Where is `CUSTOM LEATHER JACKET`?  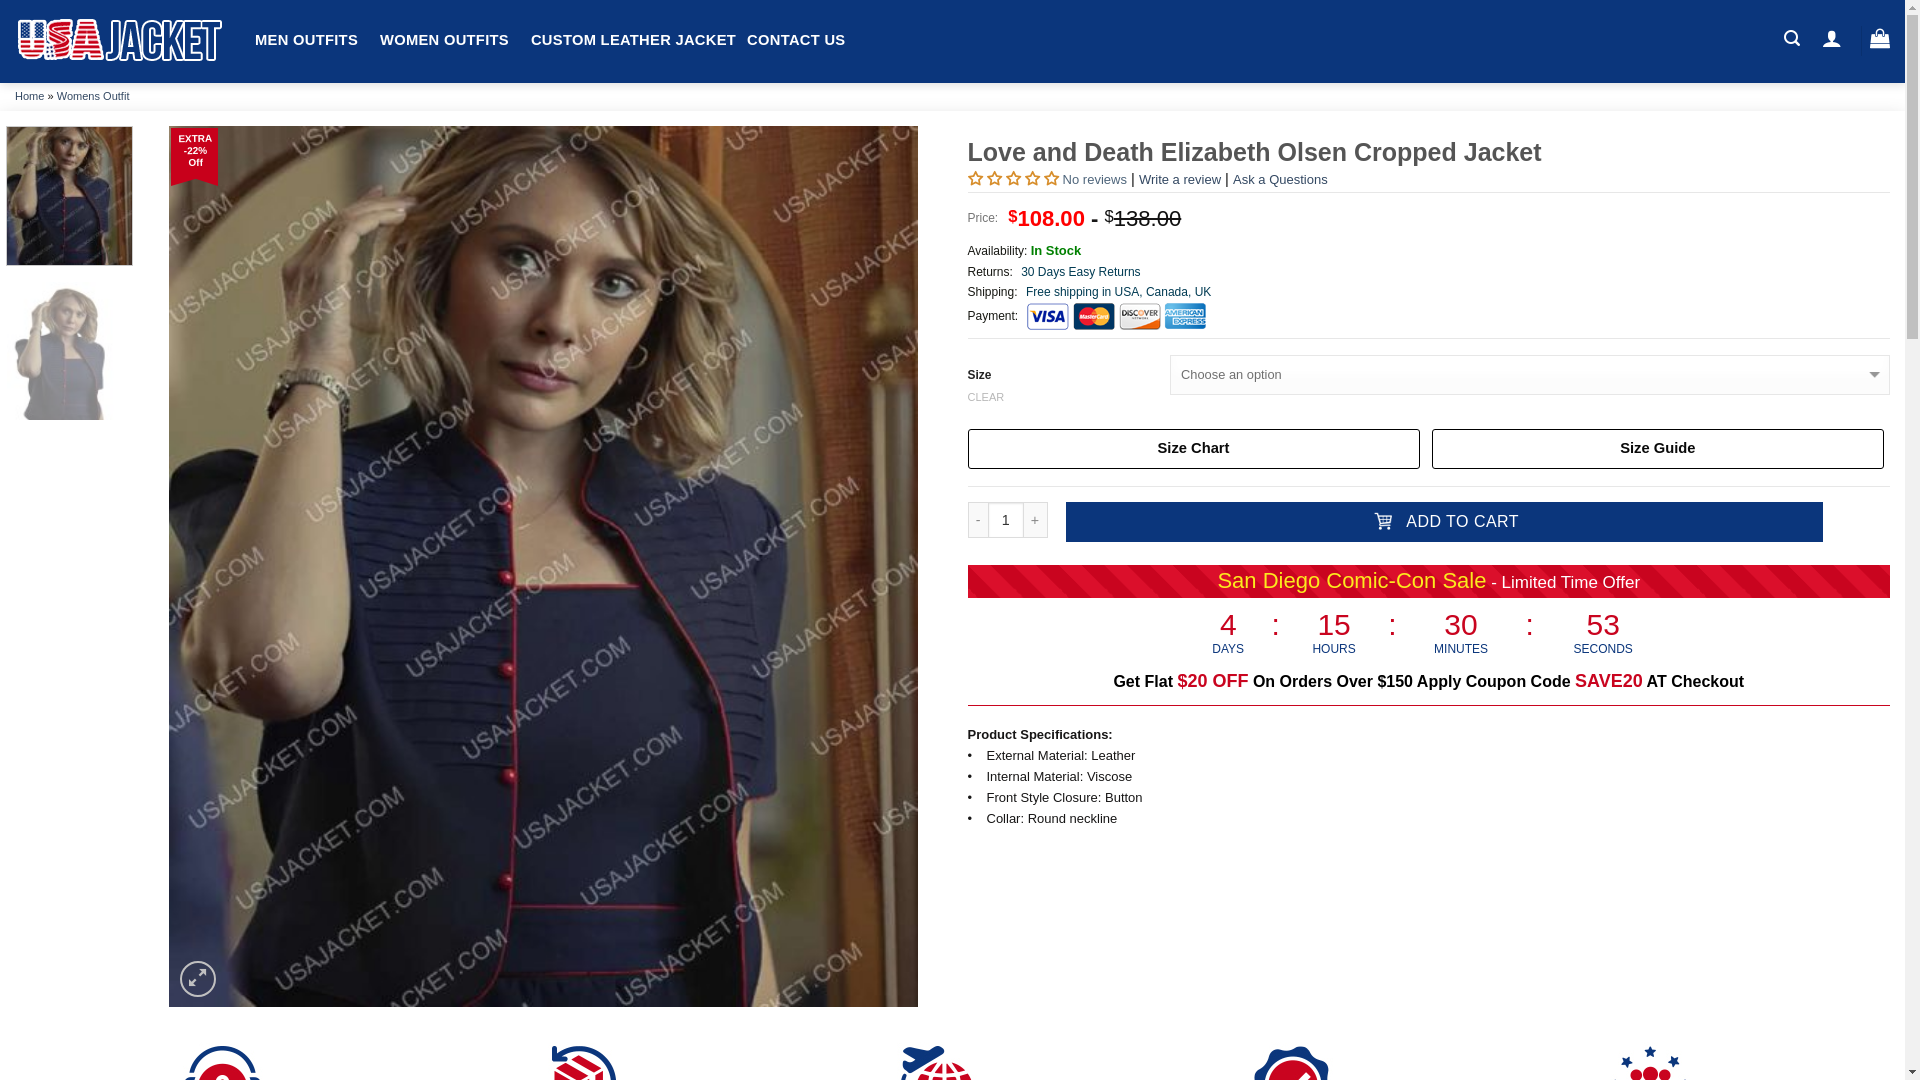 CUSTOM LEATHER JACKET is located at coordinates (633, 40).